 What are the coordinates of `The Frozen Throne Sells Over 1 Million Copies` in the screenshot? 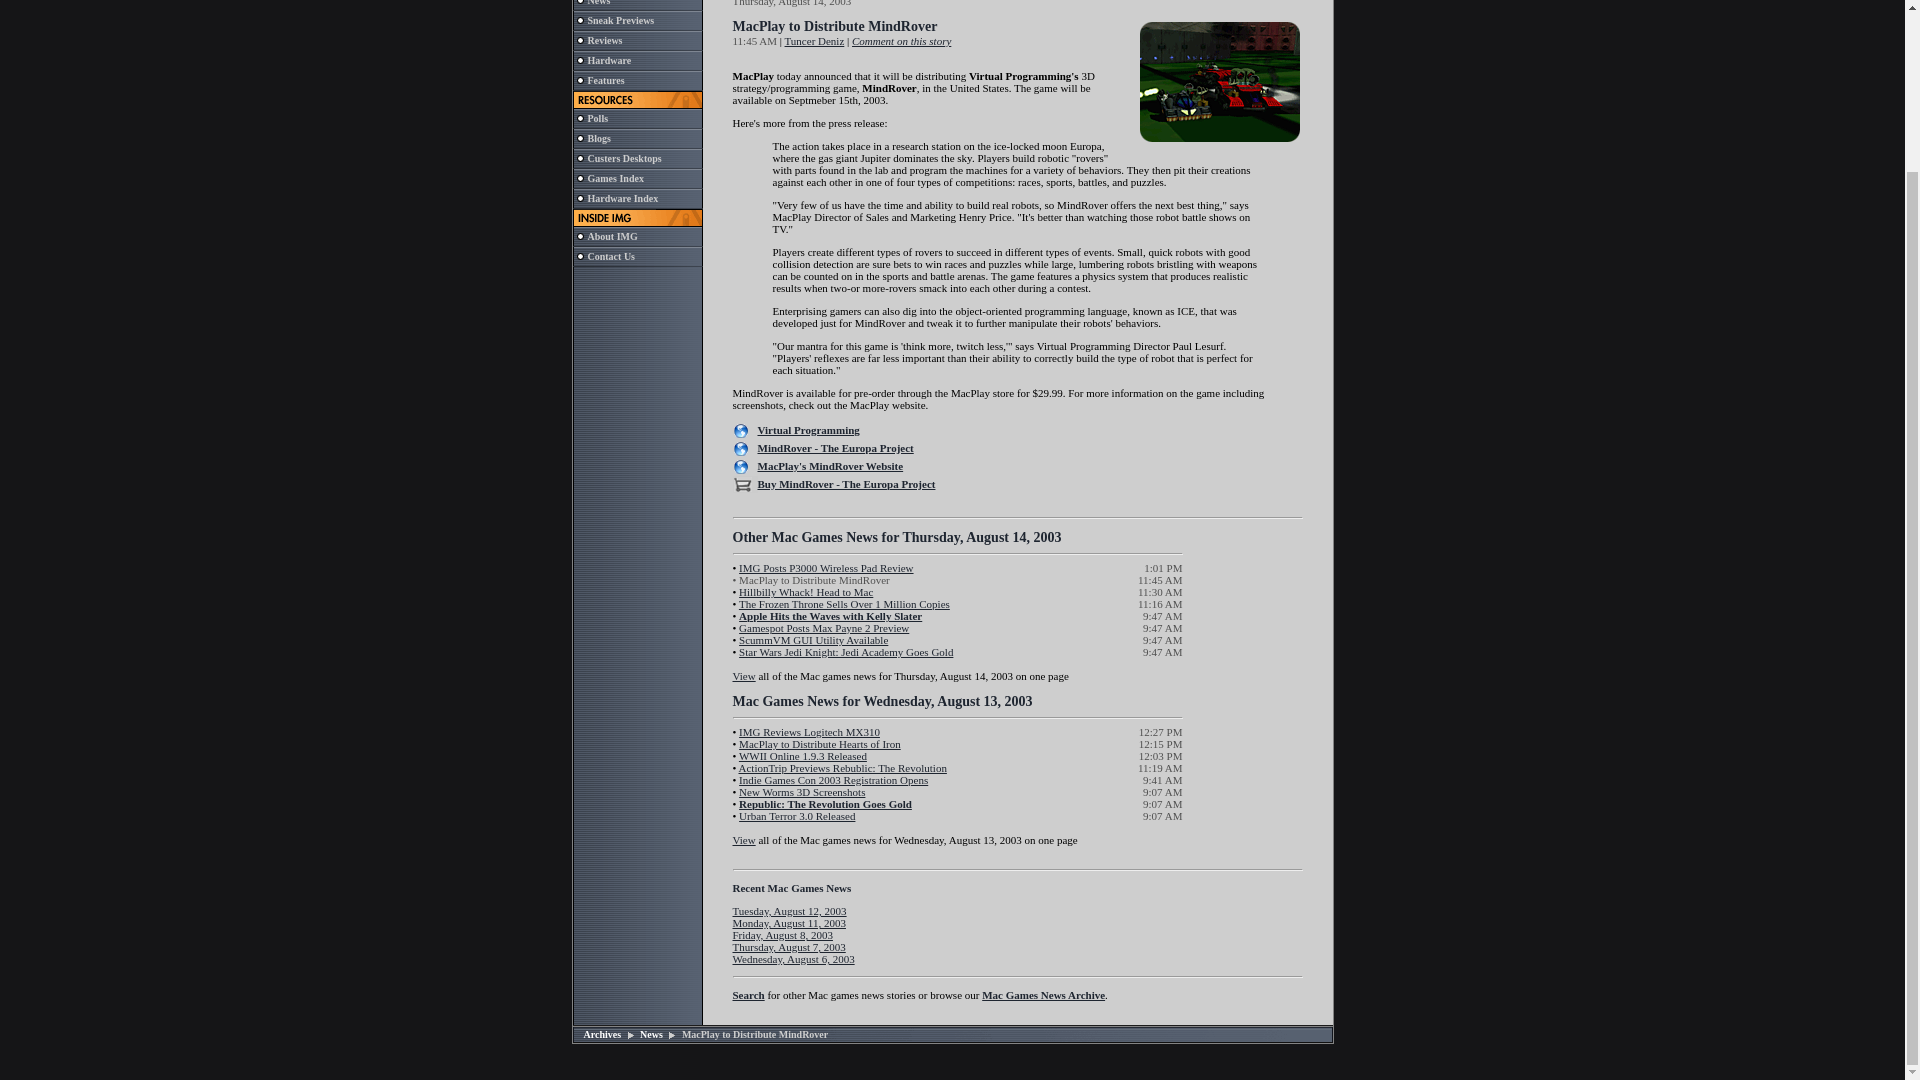 It's located at (844, 604).